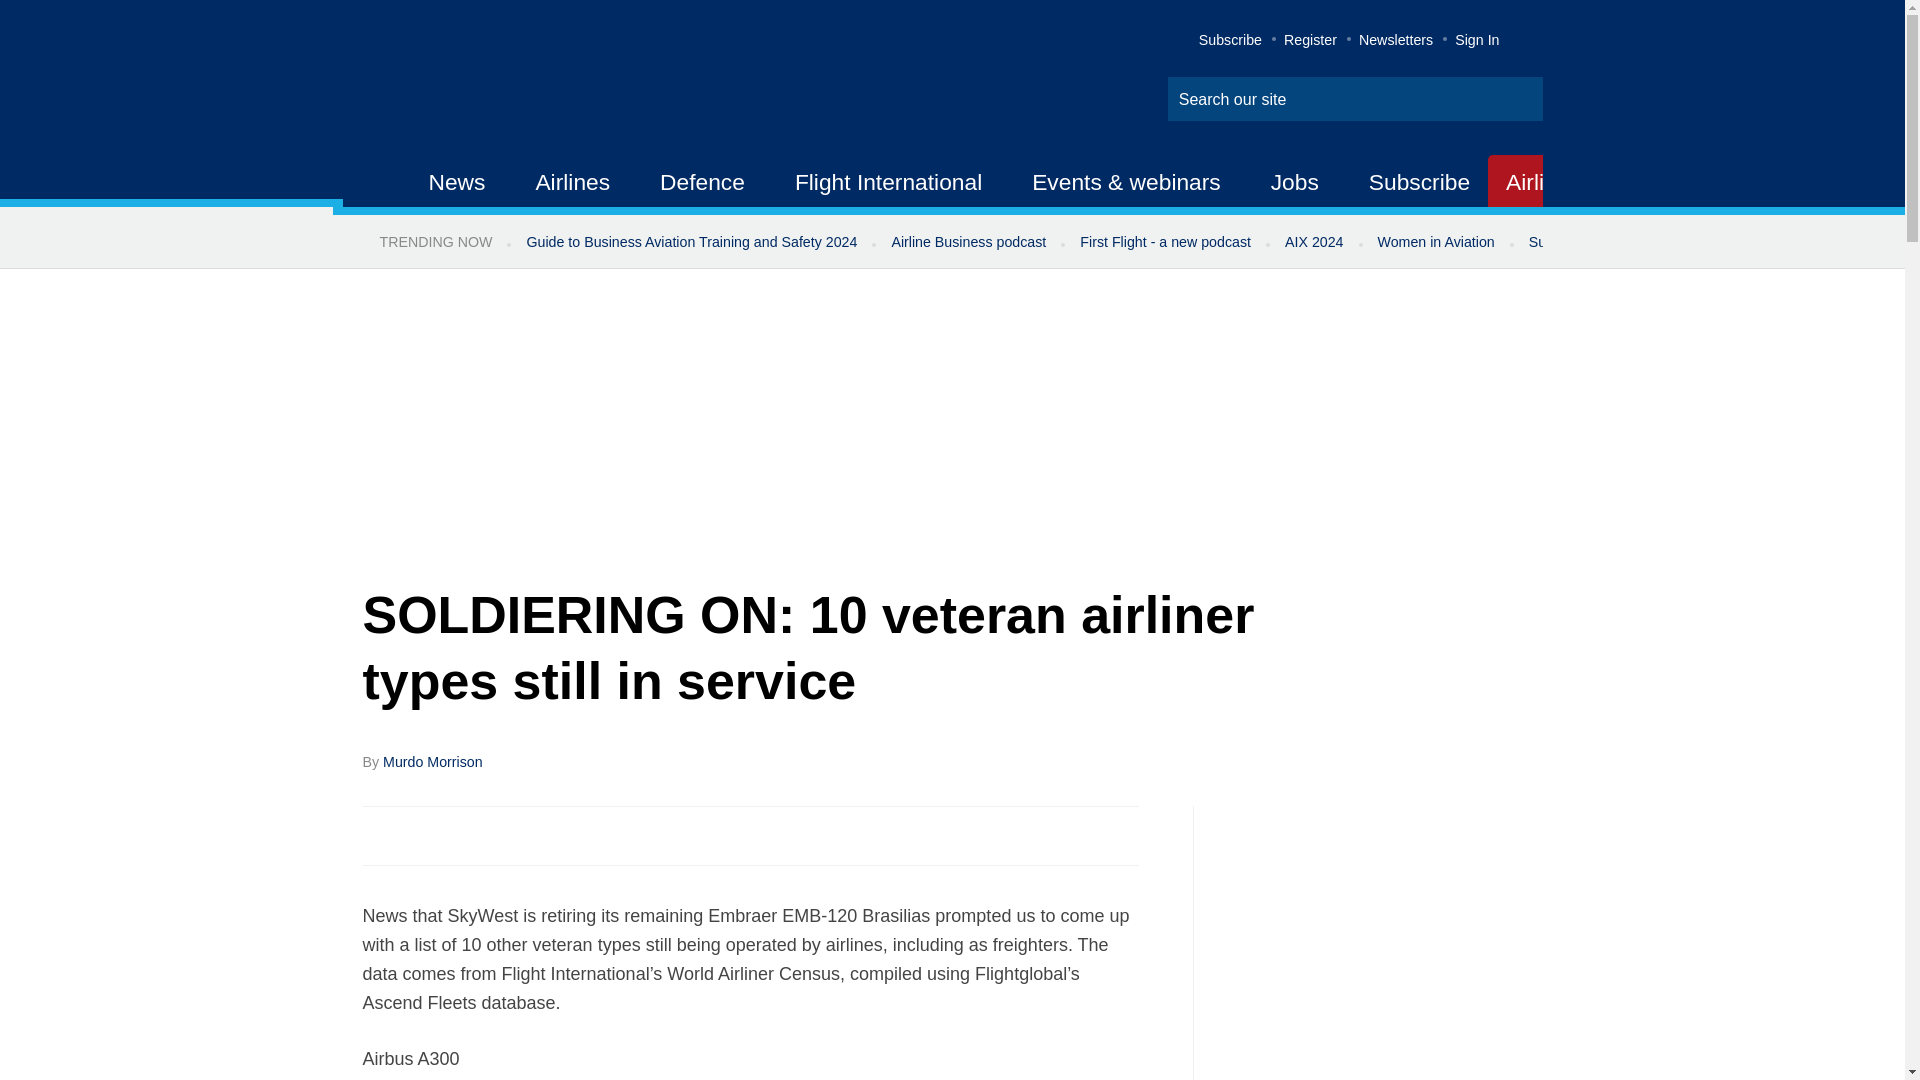 This screenshot has height=1080, width=1920. What do you see at coordinates (1314, 242) in the screenshot?
I see `AIX 2024` at bounding box center [1314, 242].